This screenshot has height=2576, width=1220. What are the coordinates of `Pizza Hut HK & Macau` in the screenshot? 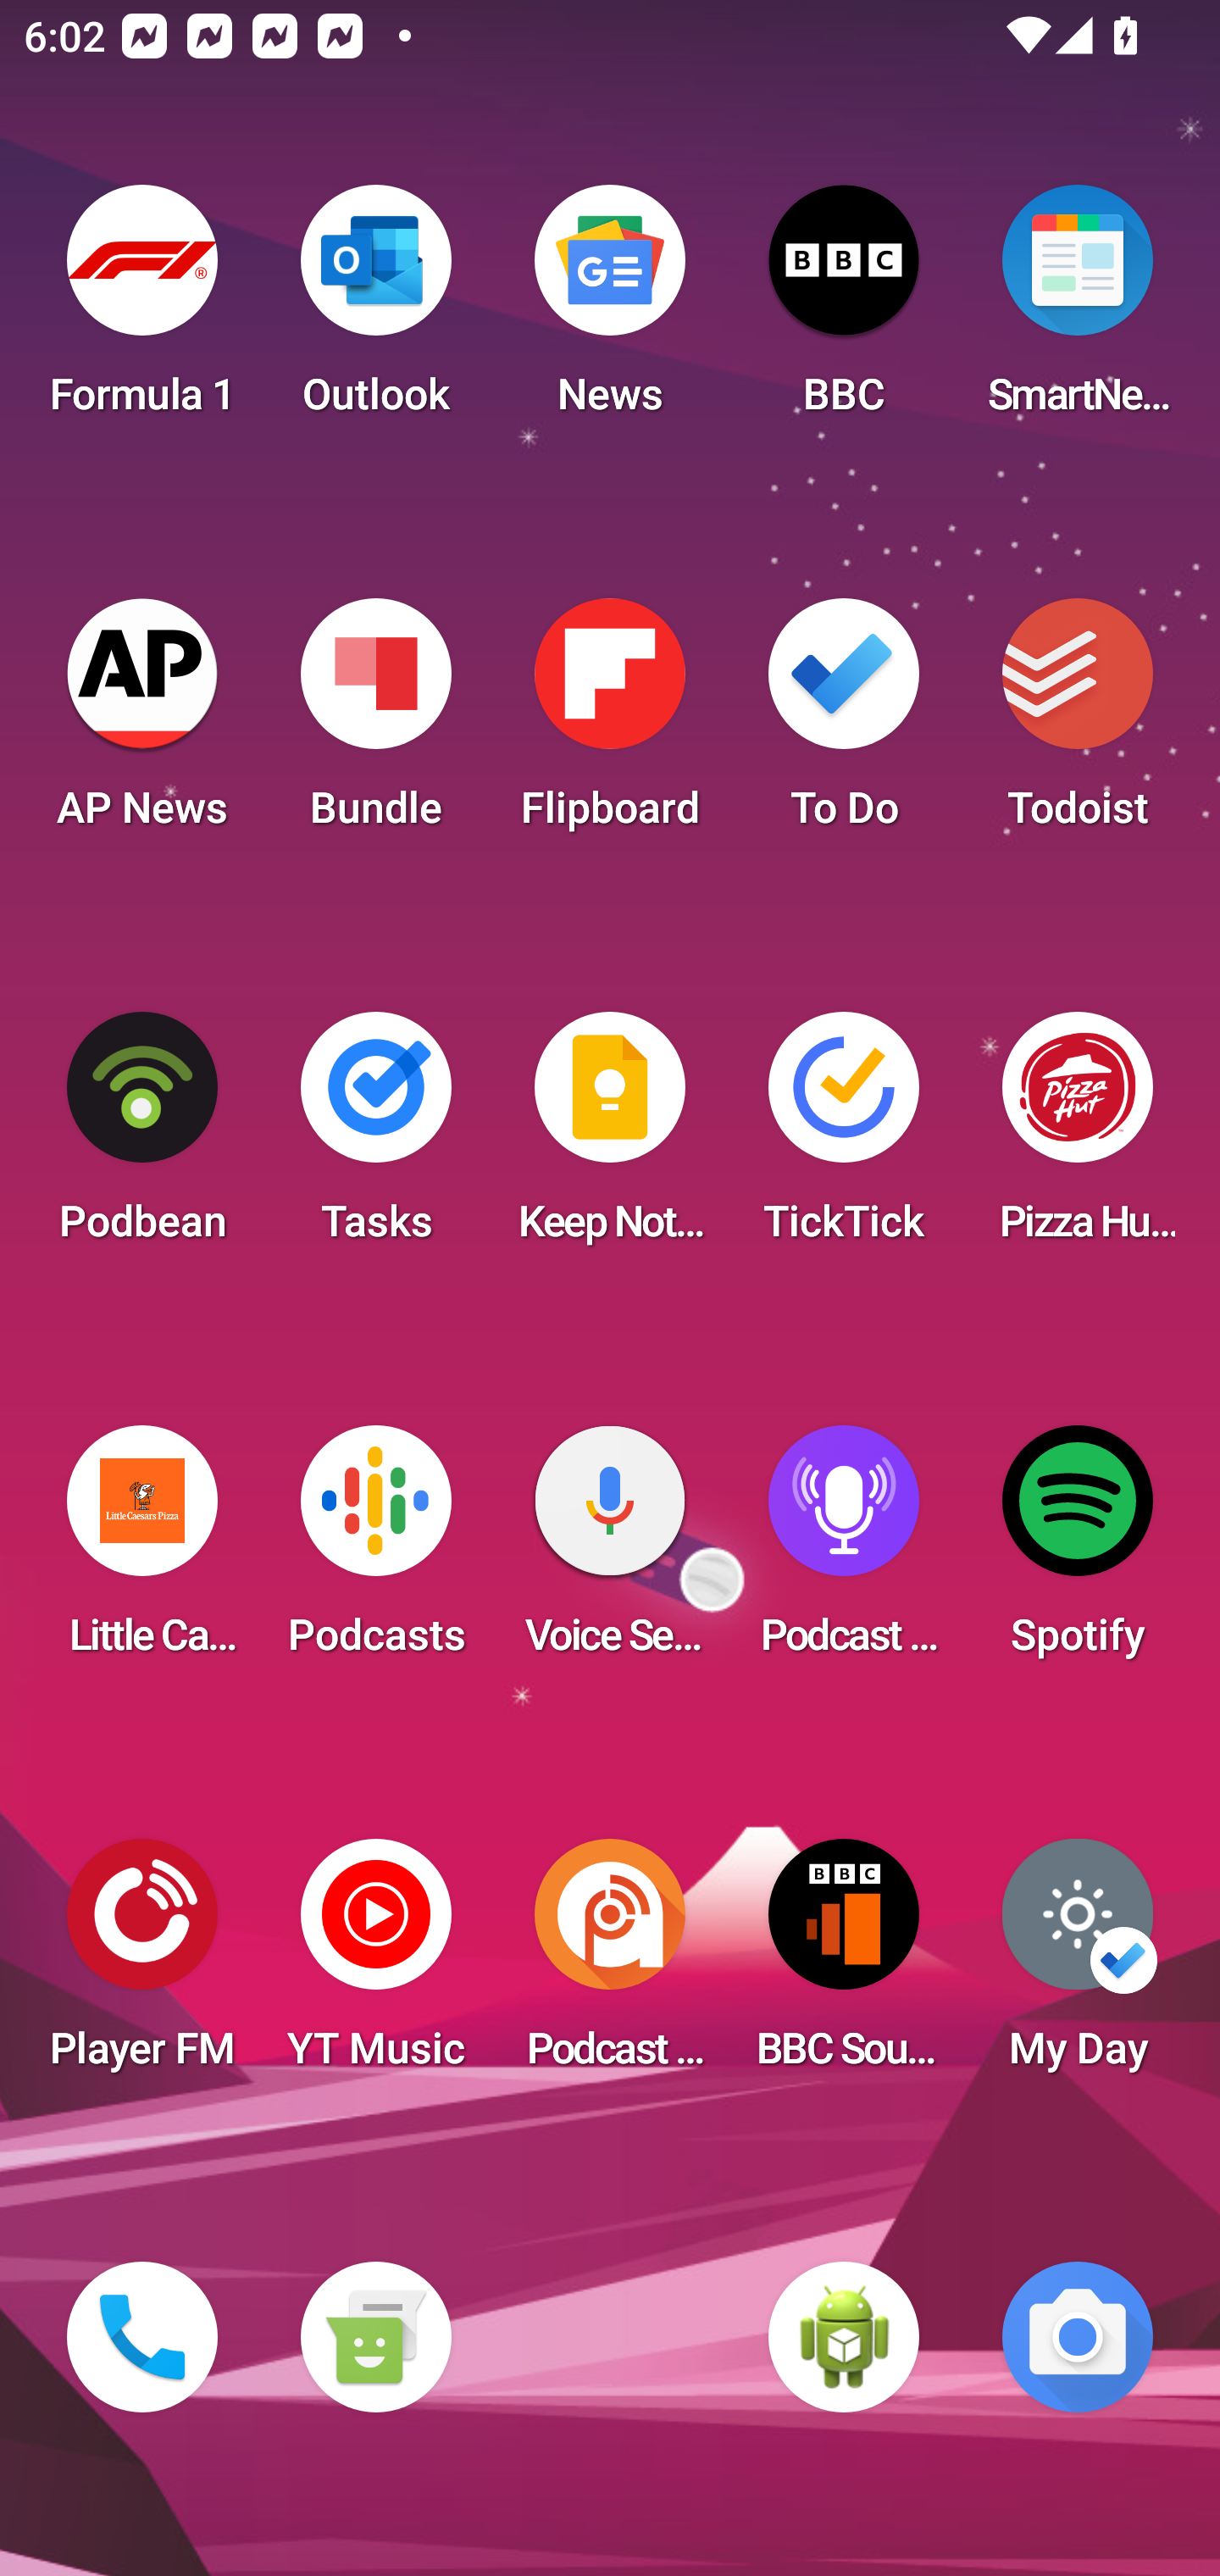 It's located at (1078, 1137).